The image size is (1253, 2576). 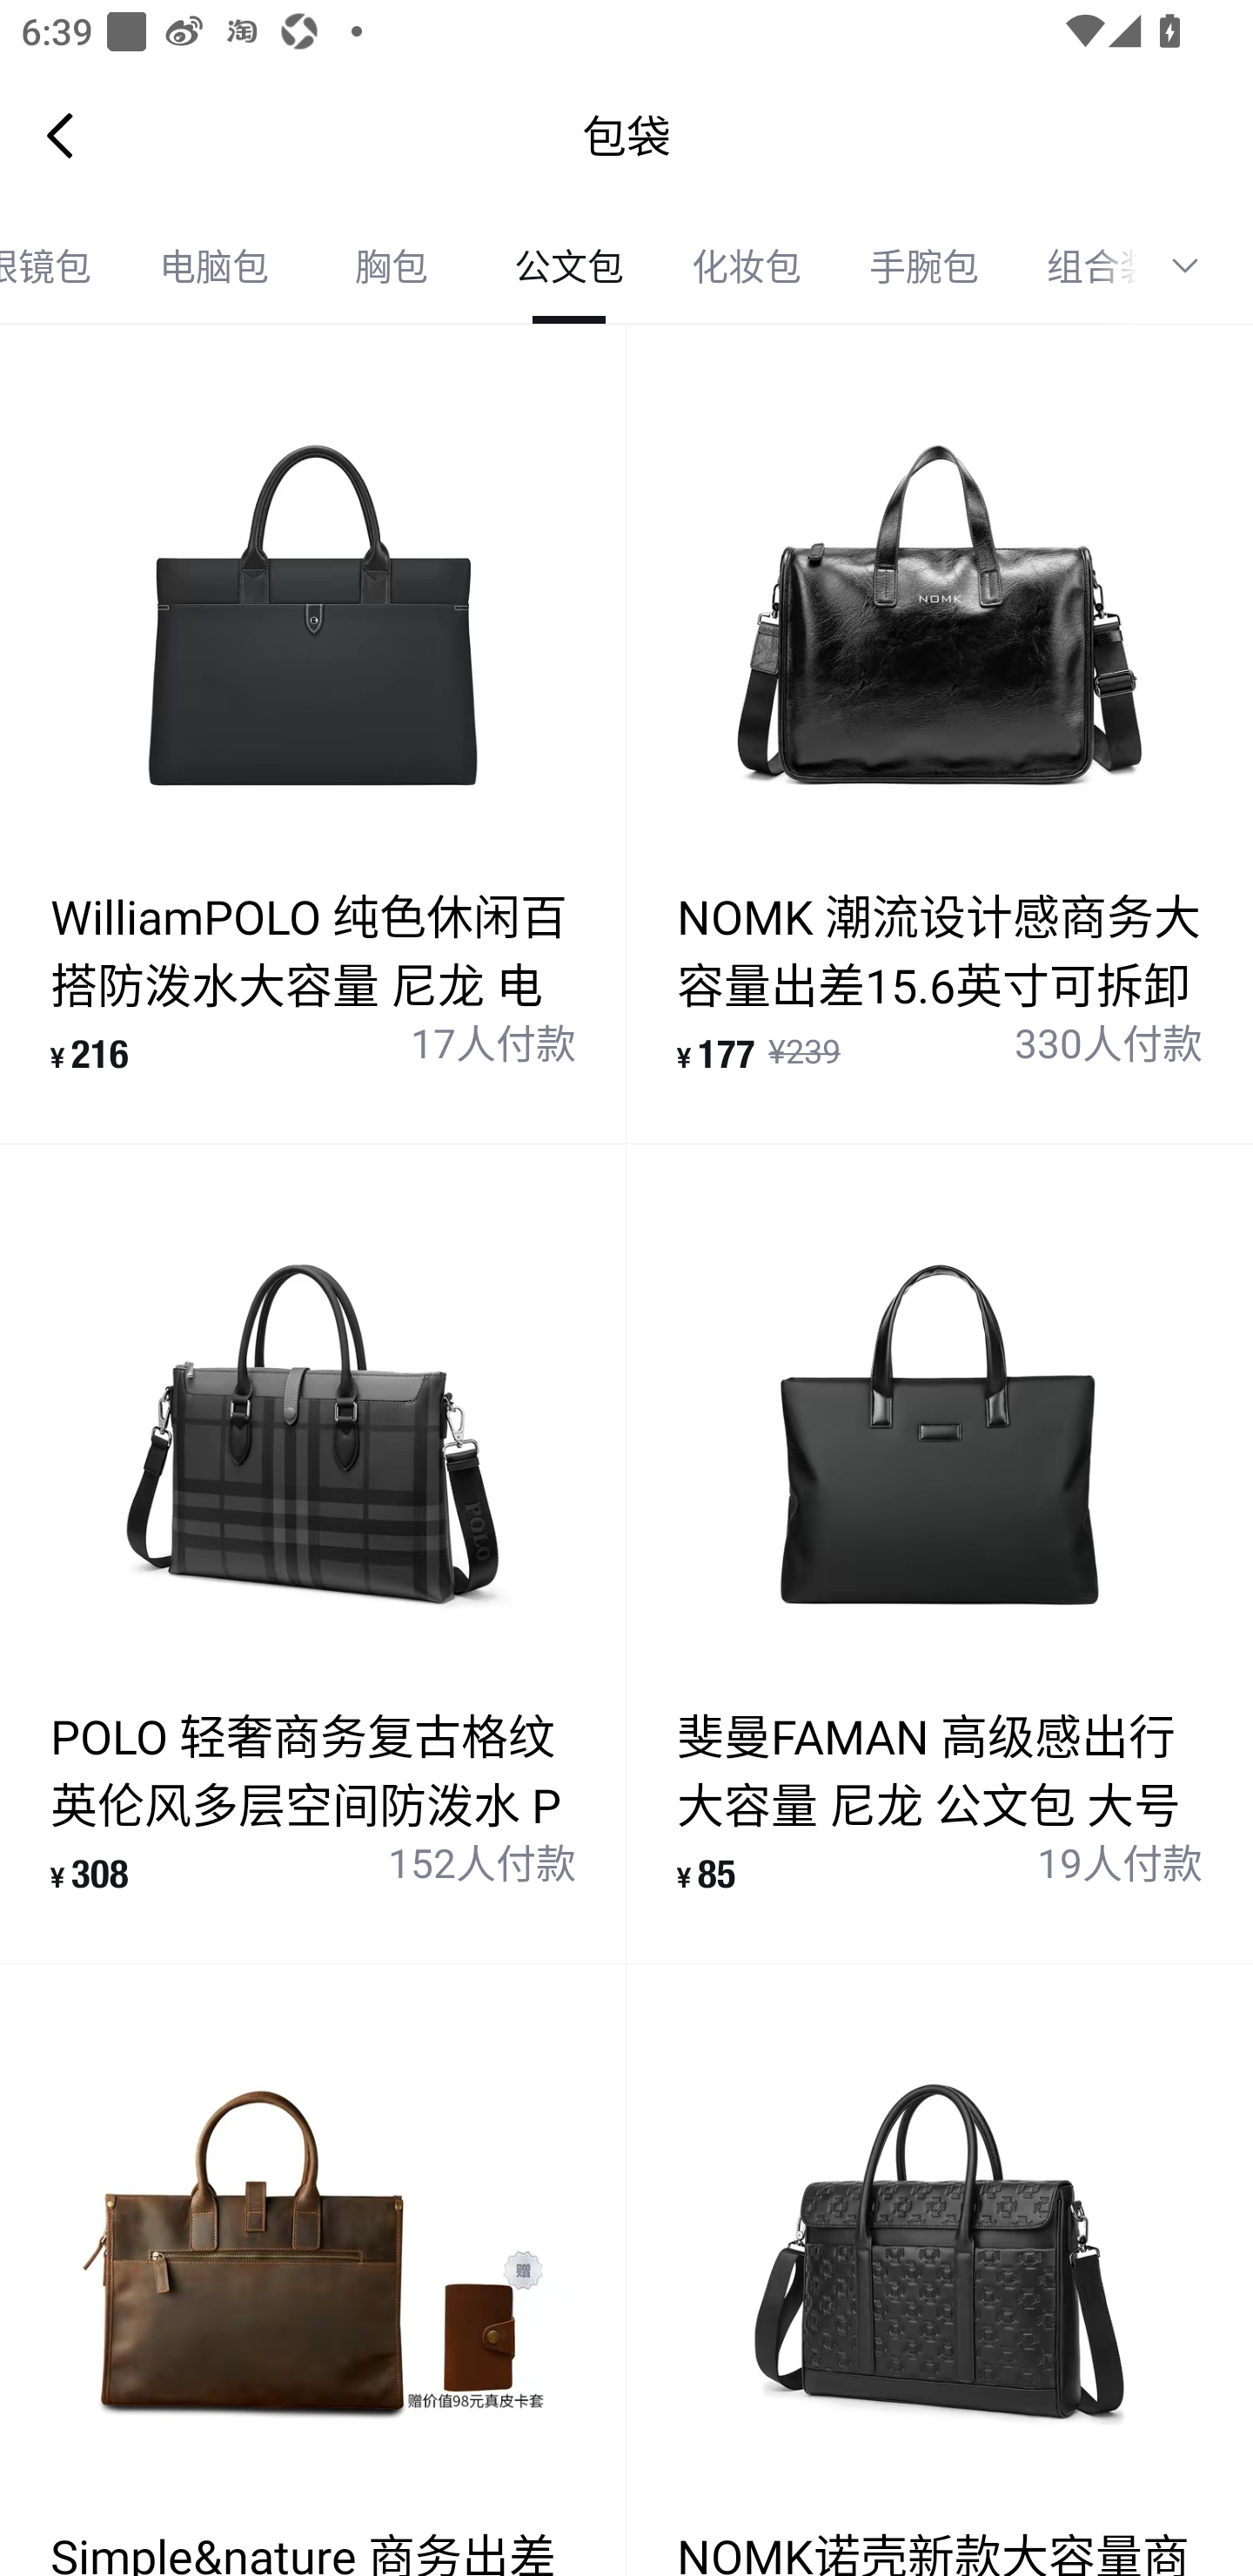 What do you see at coordinates (1196, 266) in the screenshot?
I see `` at bounding box center [1196, 266].